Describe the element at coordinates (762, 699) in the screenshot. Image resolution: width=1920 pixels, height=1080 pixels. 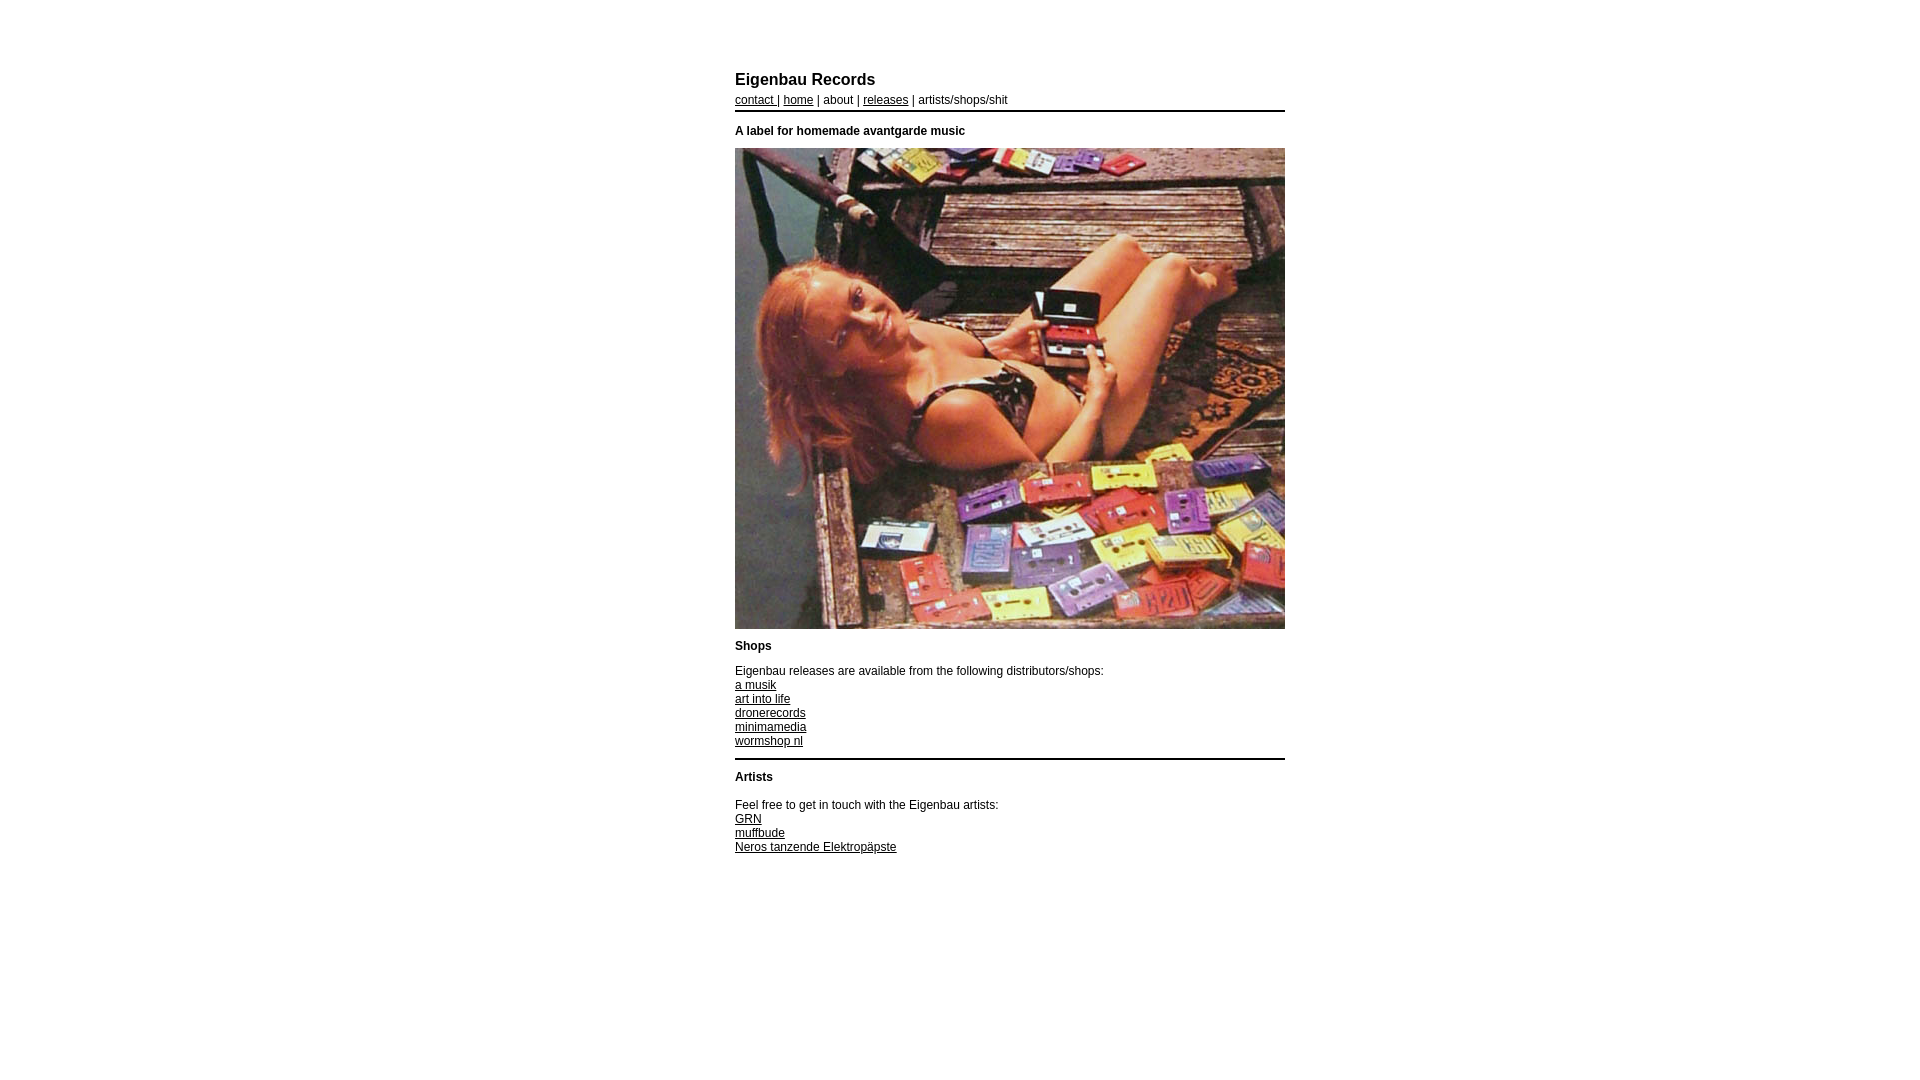
I see `art into life` at that location.